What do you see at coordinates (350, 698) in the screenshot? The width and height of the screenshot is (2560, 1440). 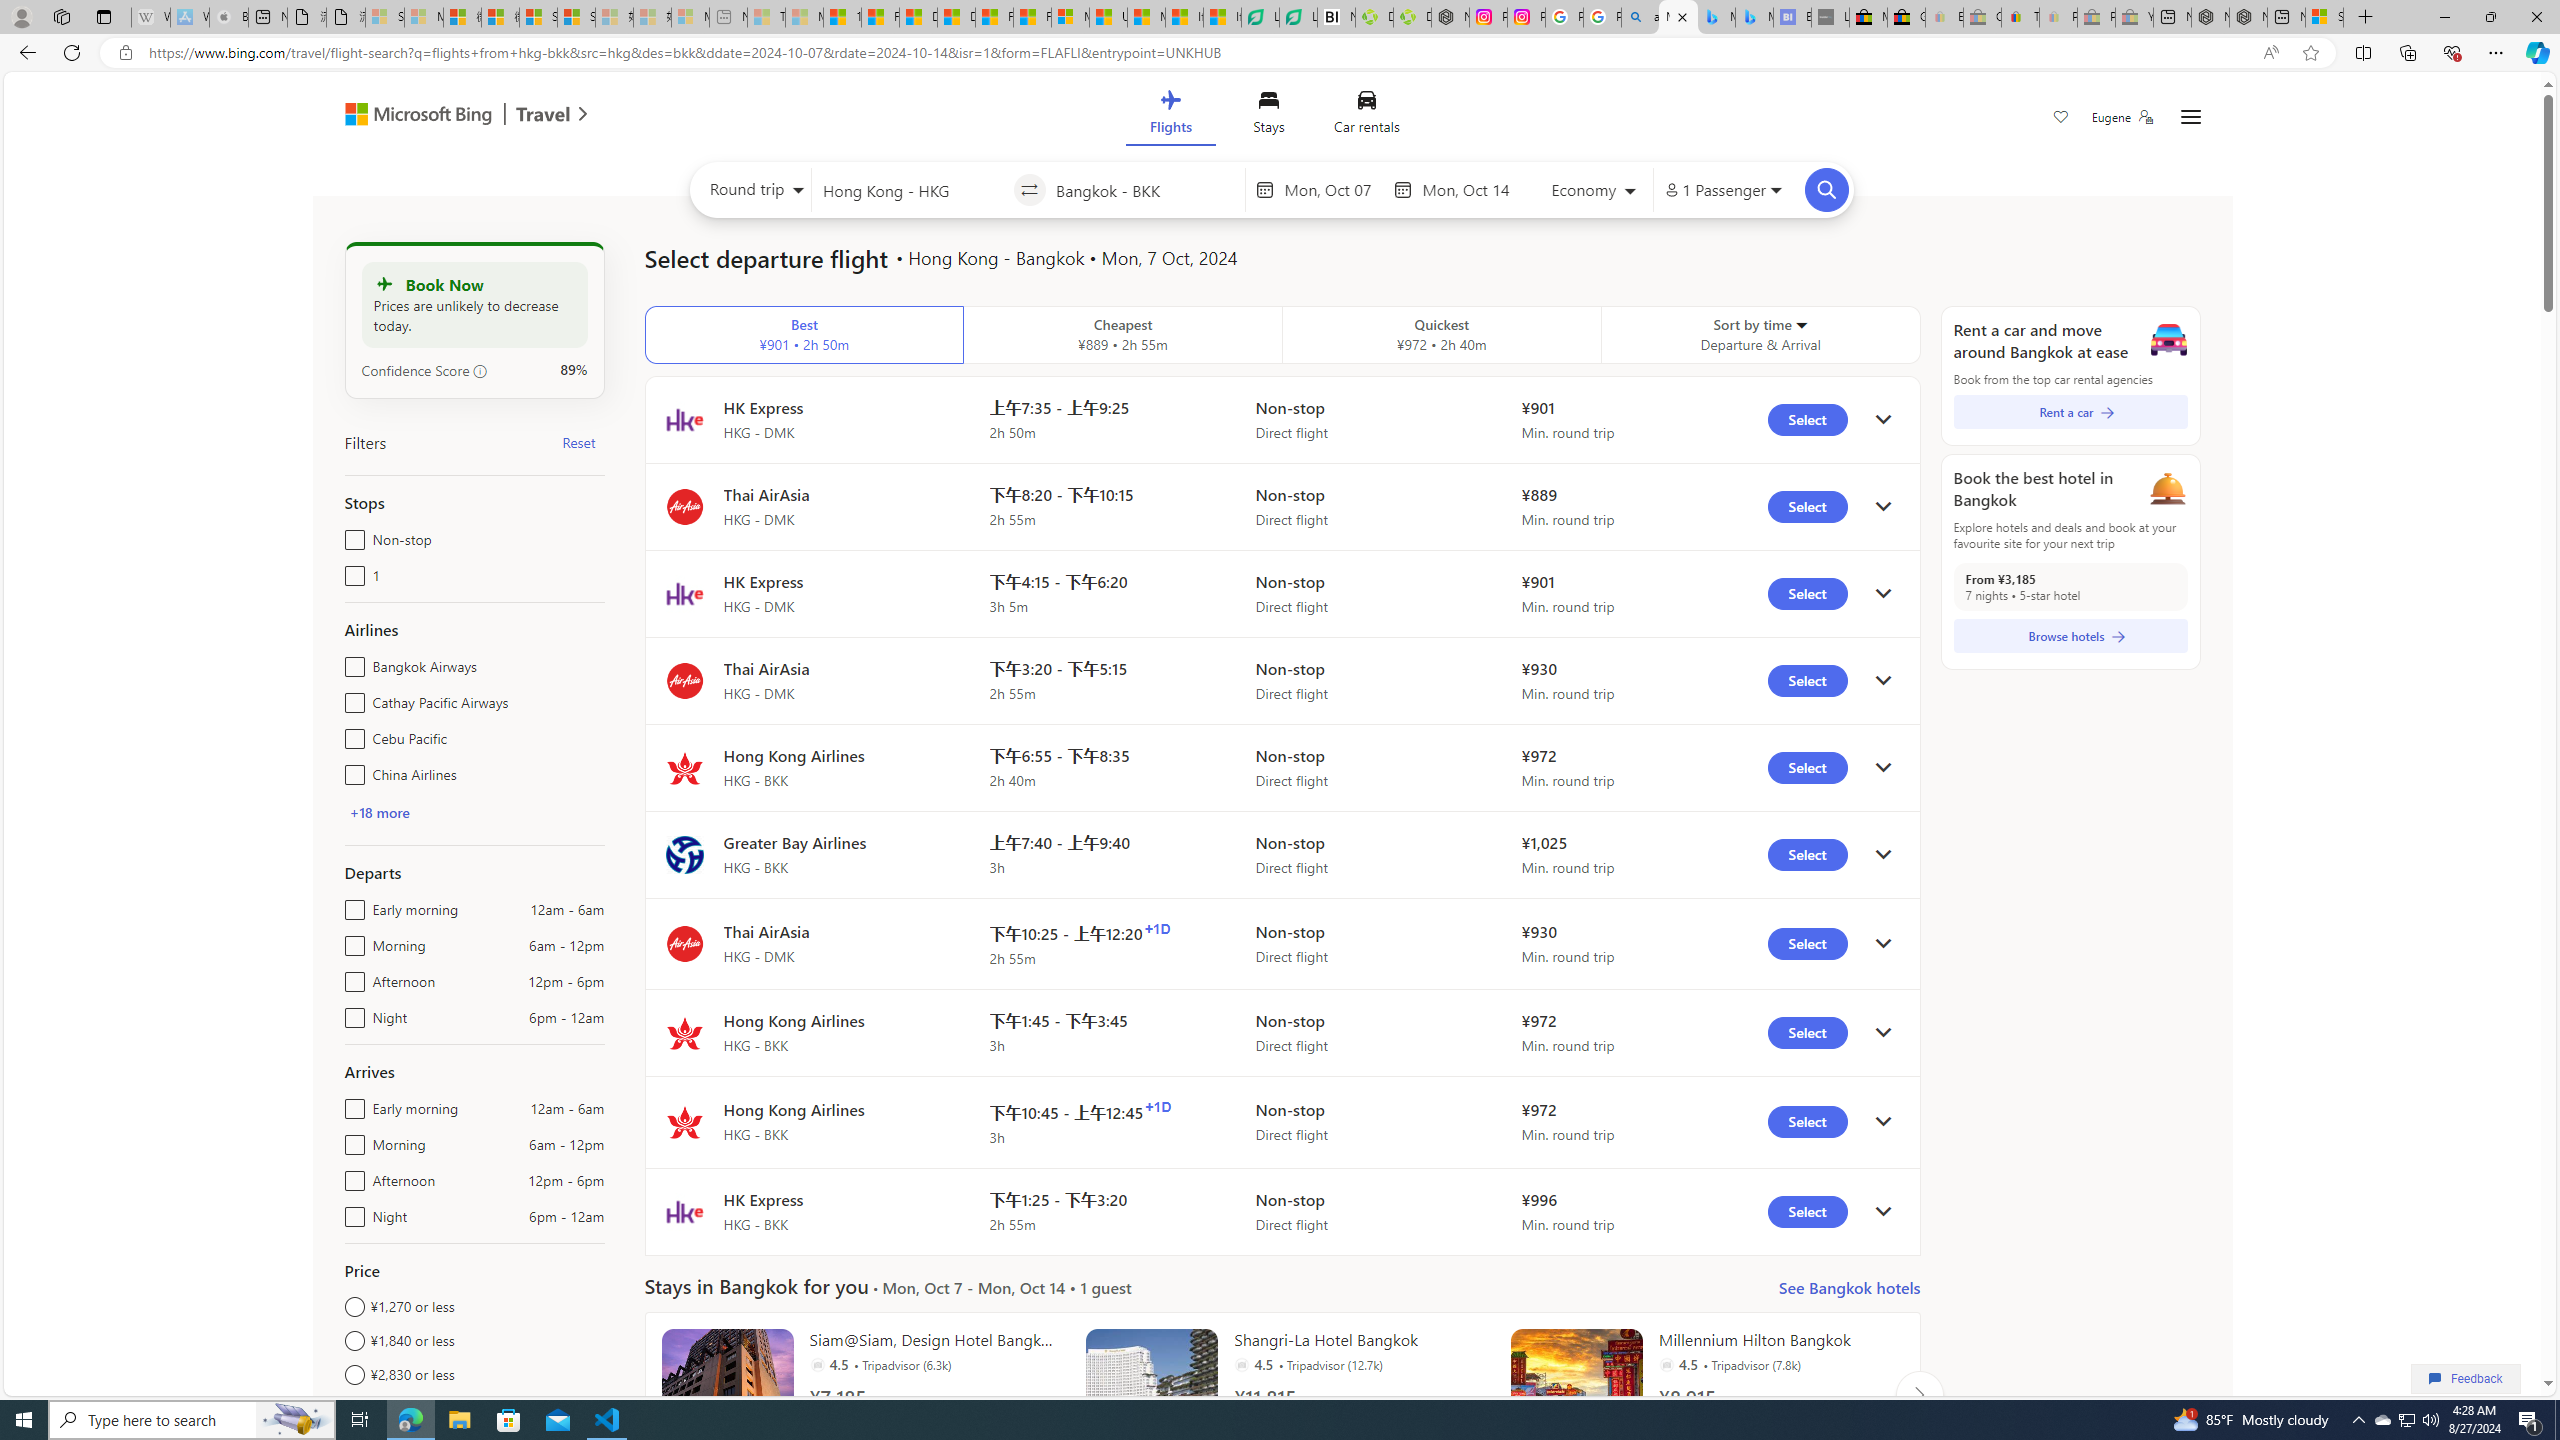 I see `Cathay Pacific Airways` at bounding box center [350, 698].